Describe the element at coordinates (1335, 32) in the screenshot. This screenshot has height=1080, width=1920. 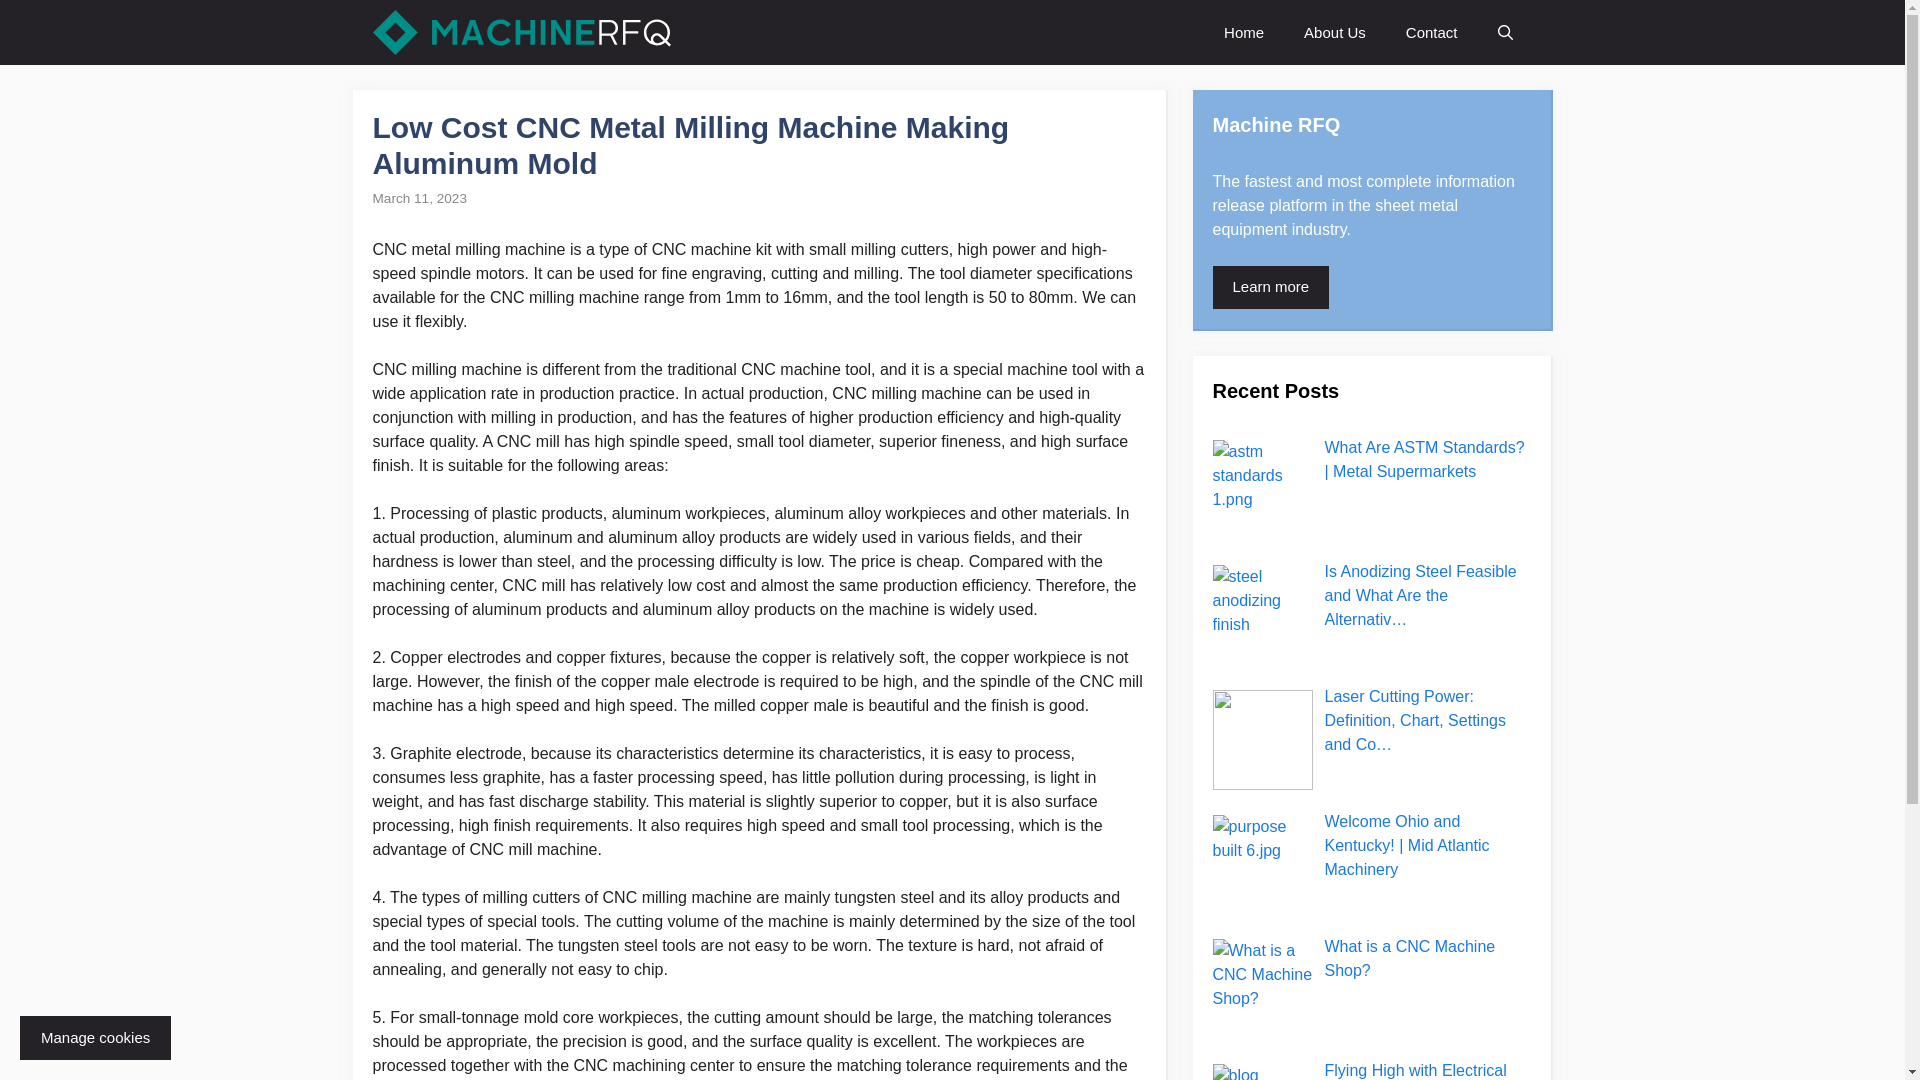
I see `About Us` at that location.